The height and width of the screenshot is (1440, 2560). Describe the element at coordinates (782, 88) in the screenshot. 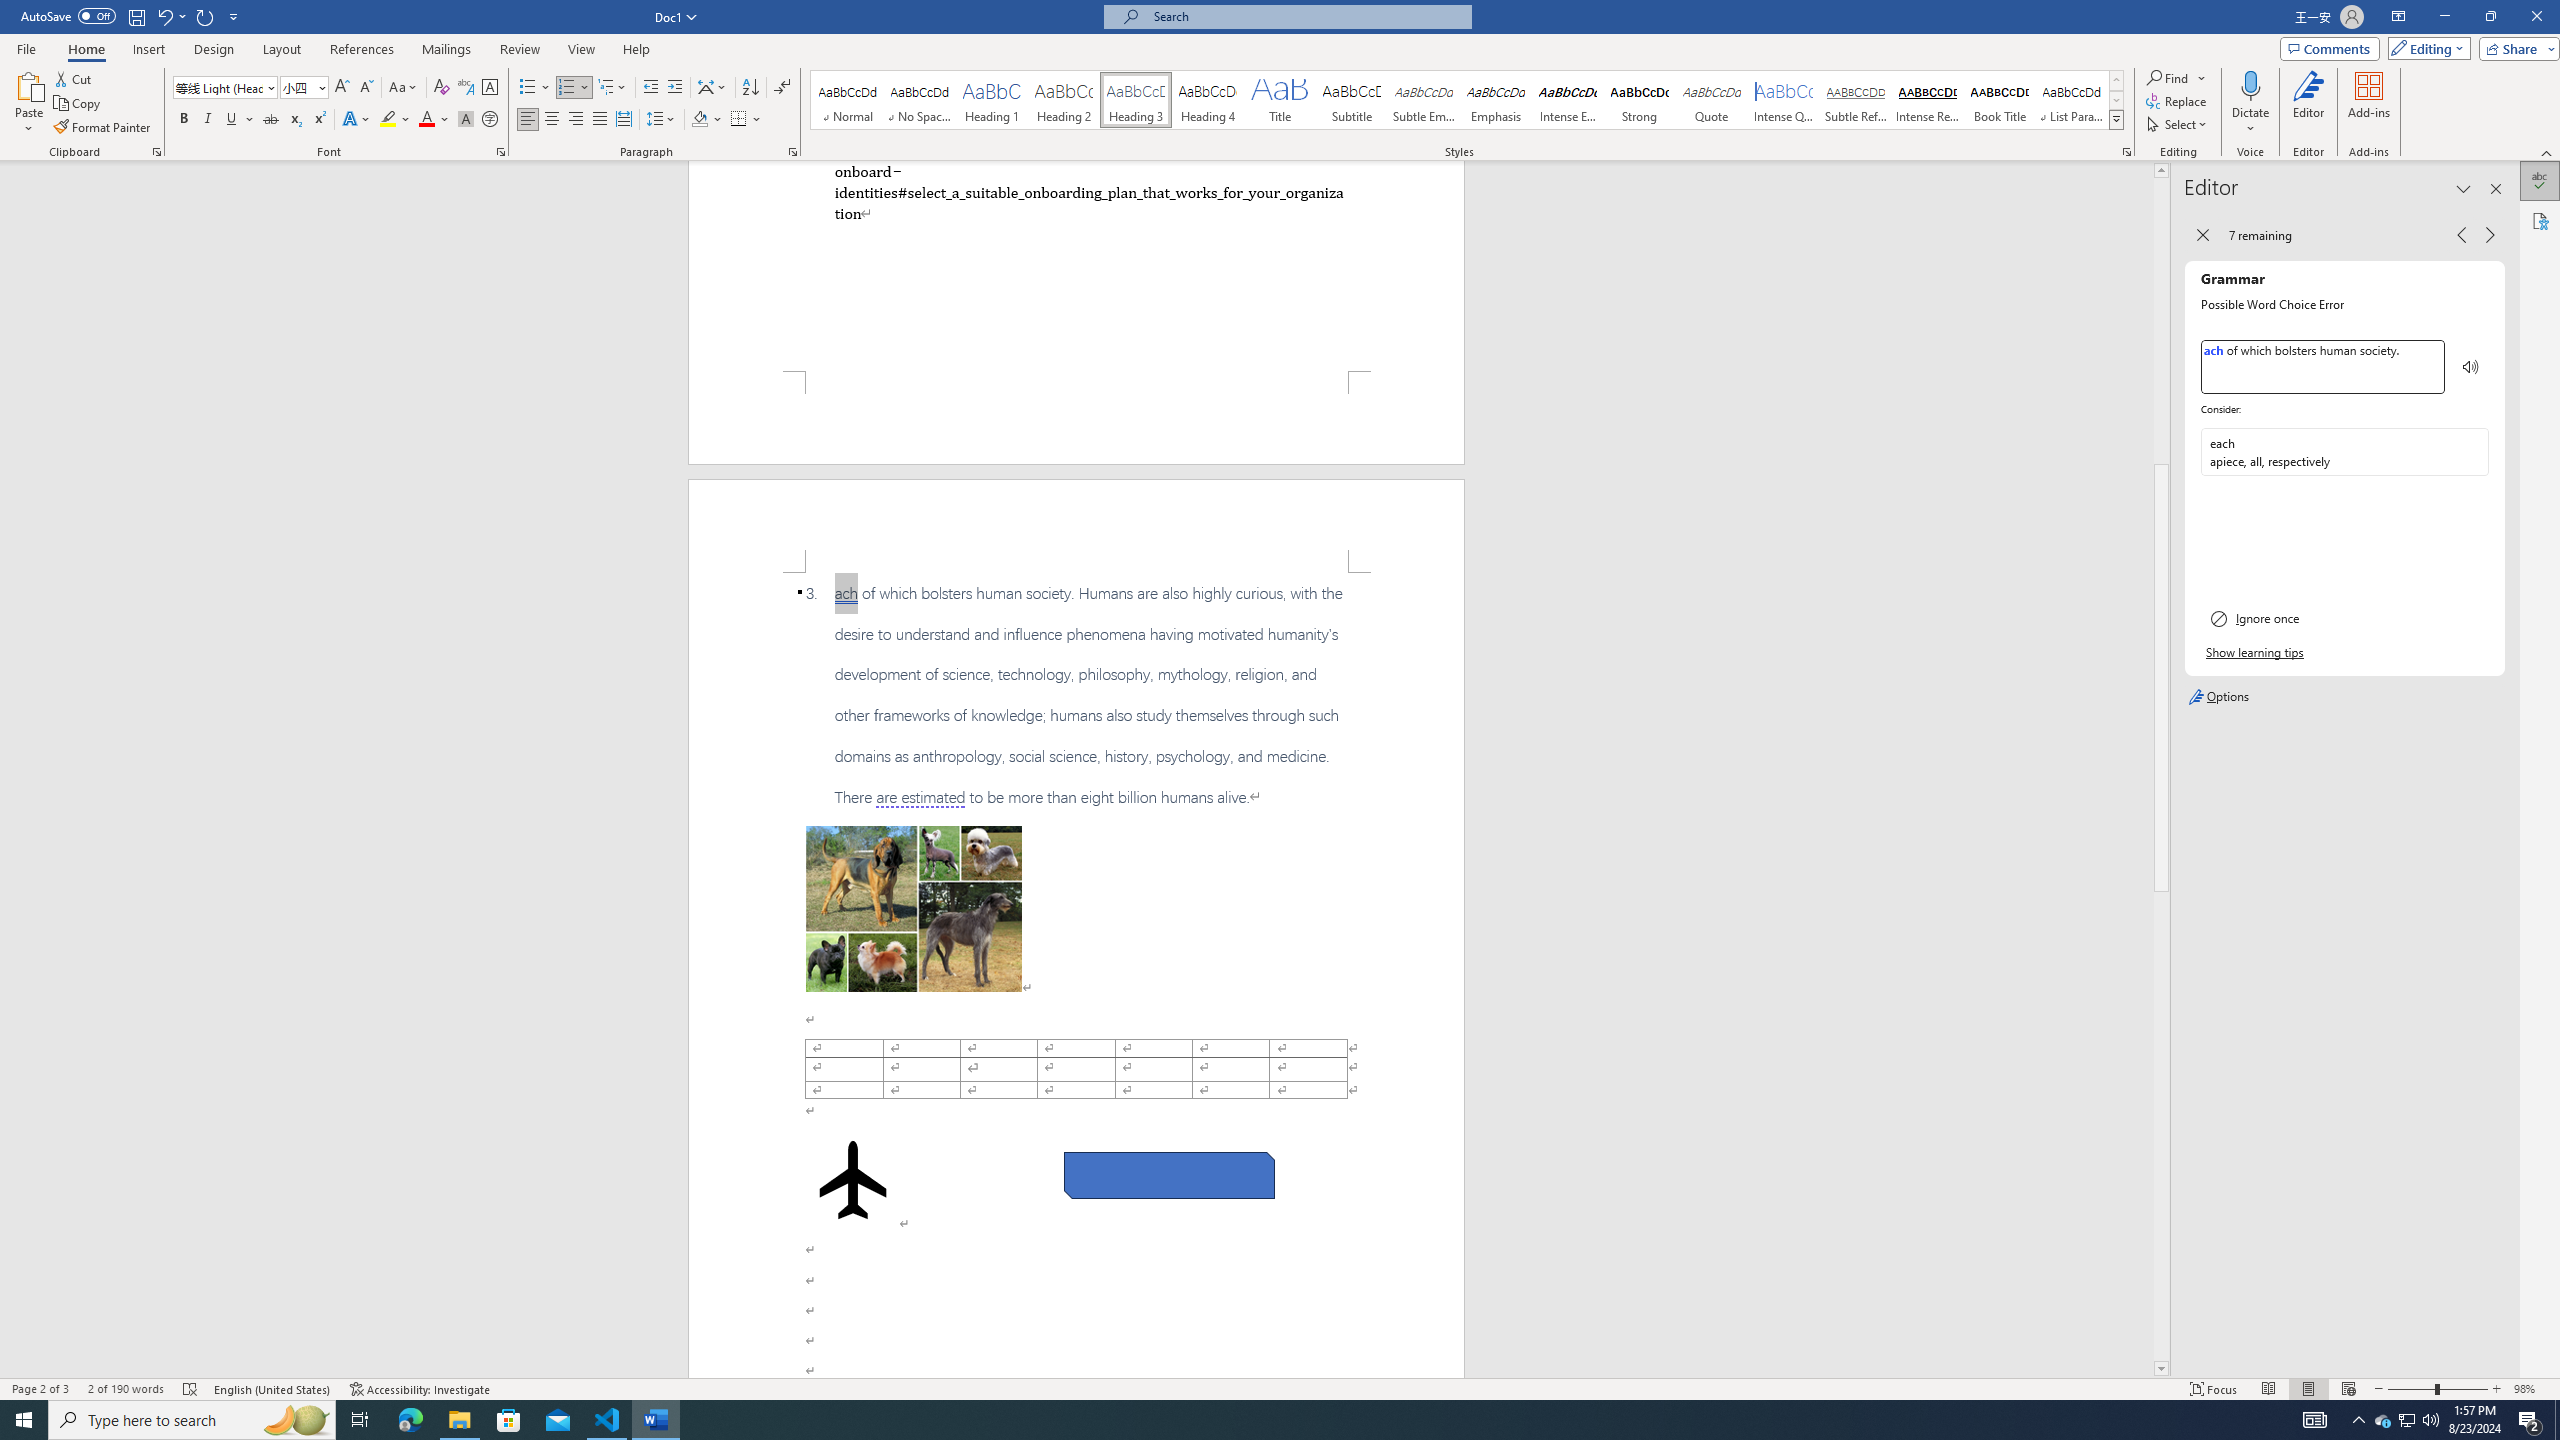

I see `Show/Hide Editing Marks` at that location.